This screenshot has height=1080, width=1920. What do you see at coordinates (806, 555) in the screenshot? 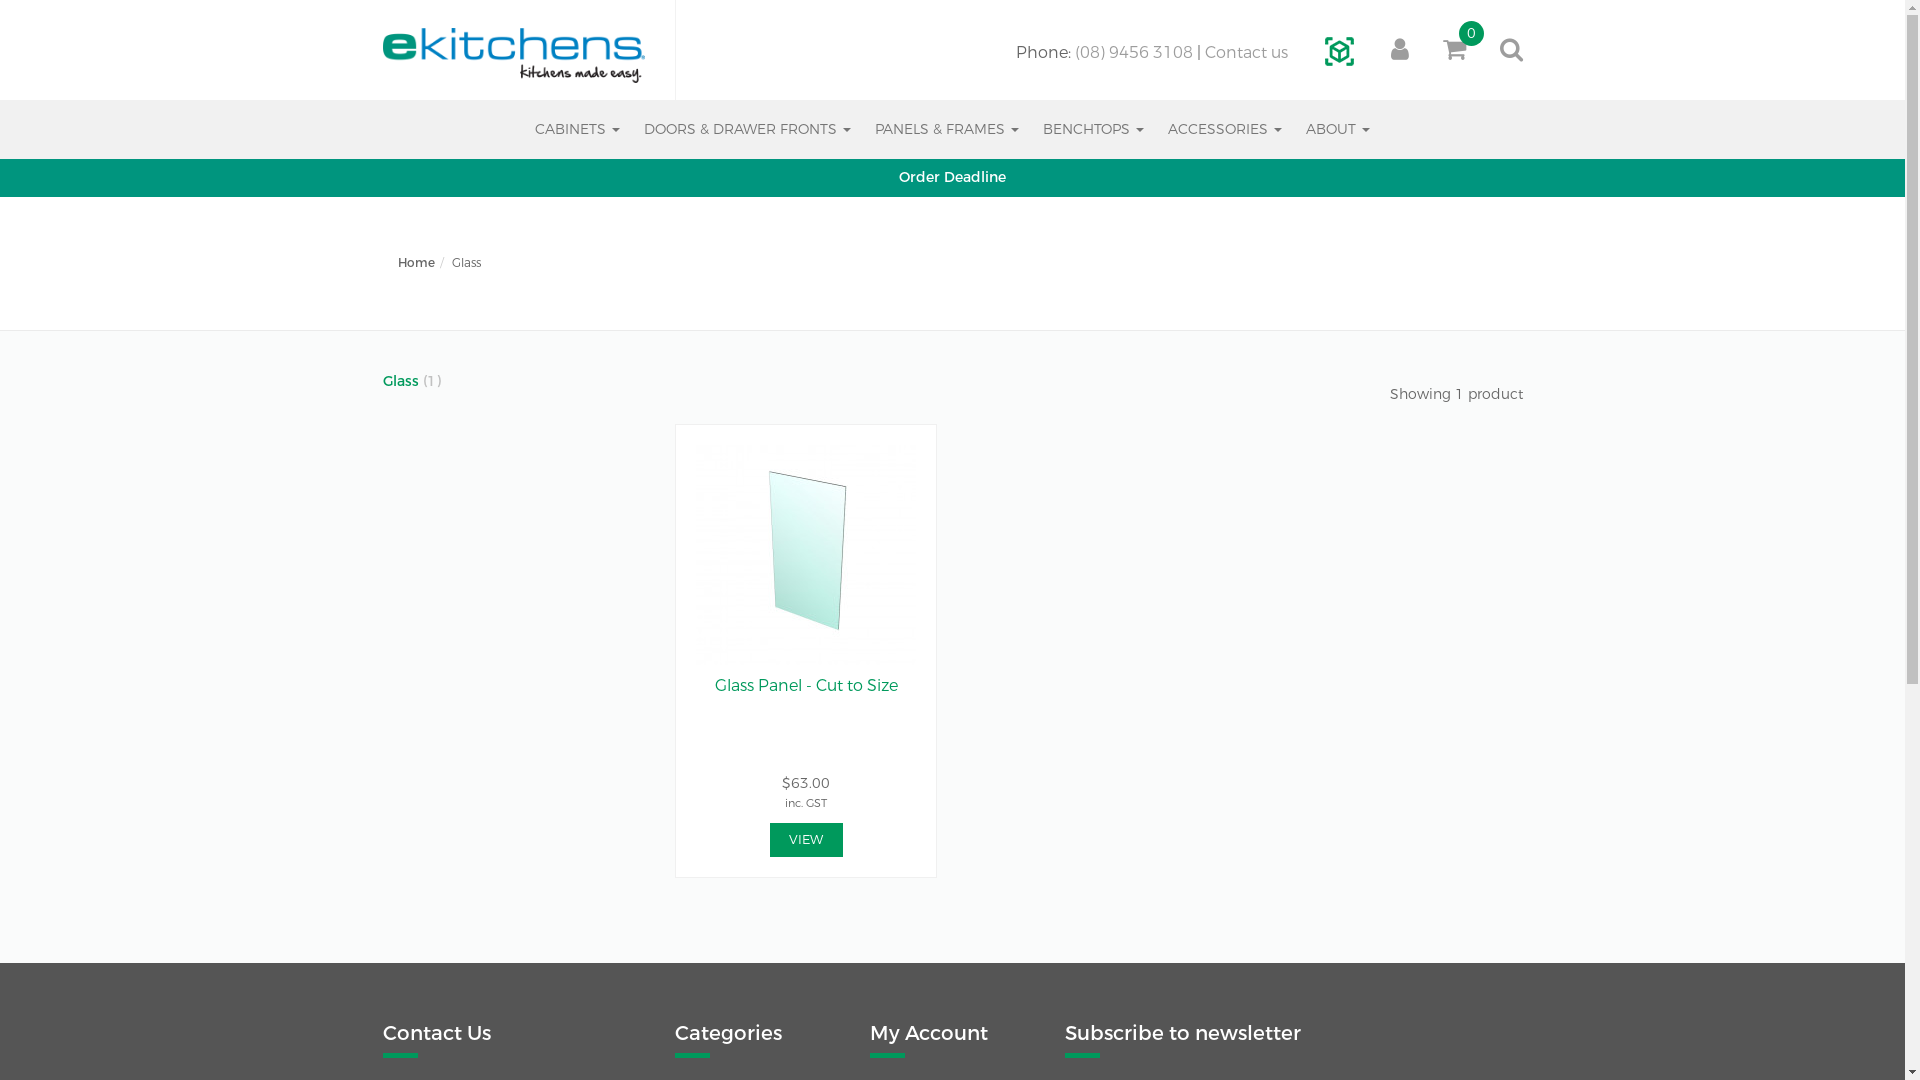
I see `Glass Panel - Cut to Size` at bounding box center [806, 555].